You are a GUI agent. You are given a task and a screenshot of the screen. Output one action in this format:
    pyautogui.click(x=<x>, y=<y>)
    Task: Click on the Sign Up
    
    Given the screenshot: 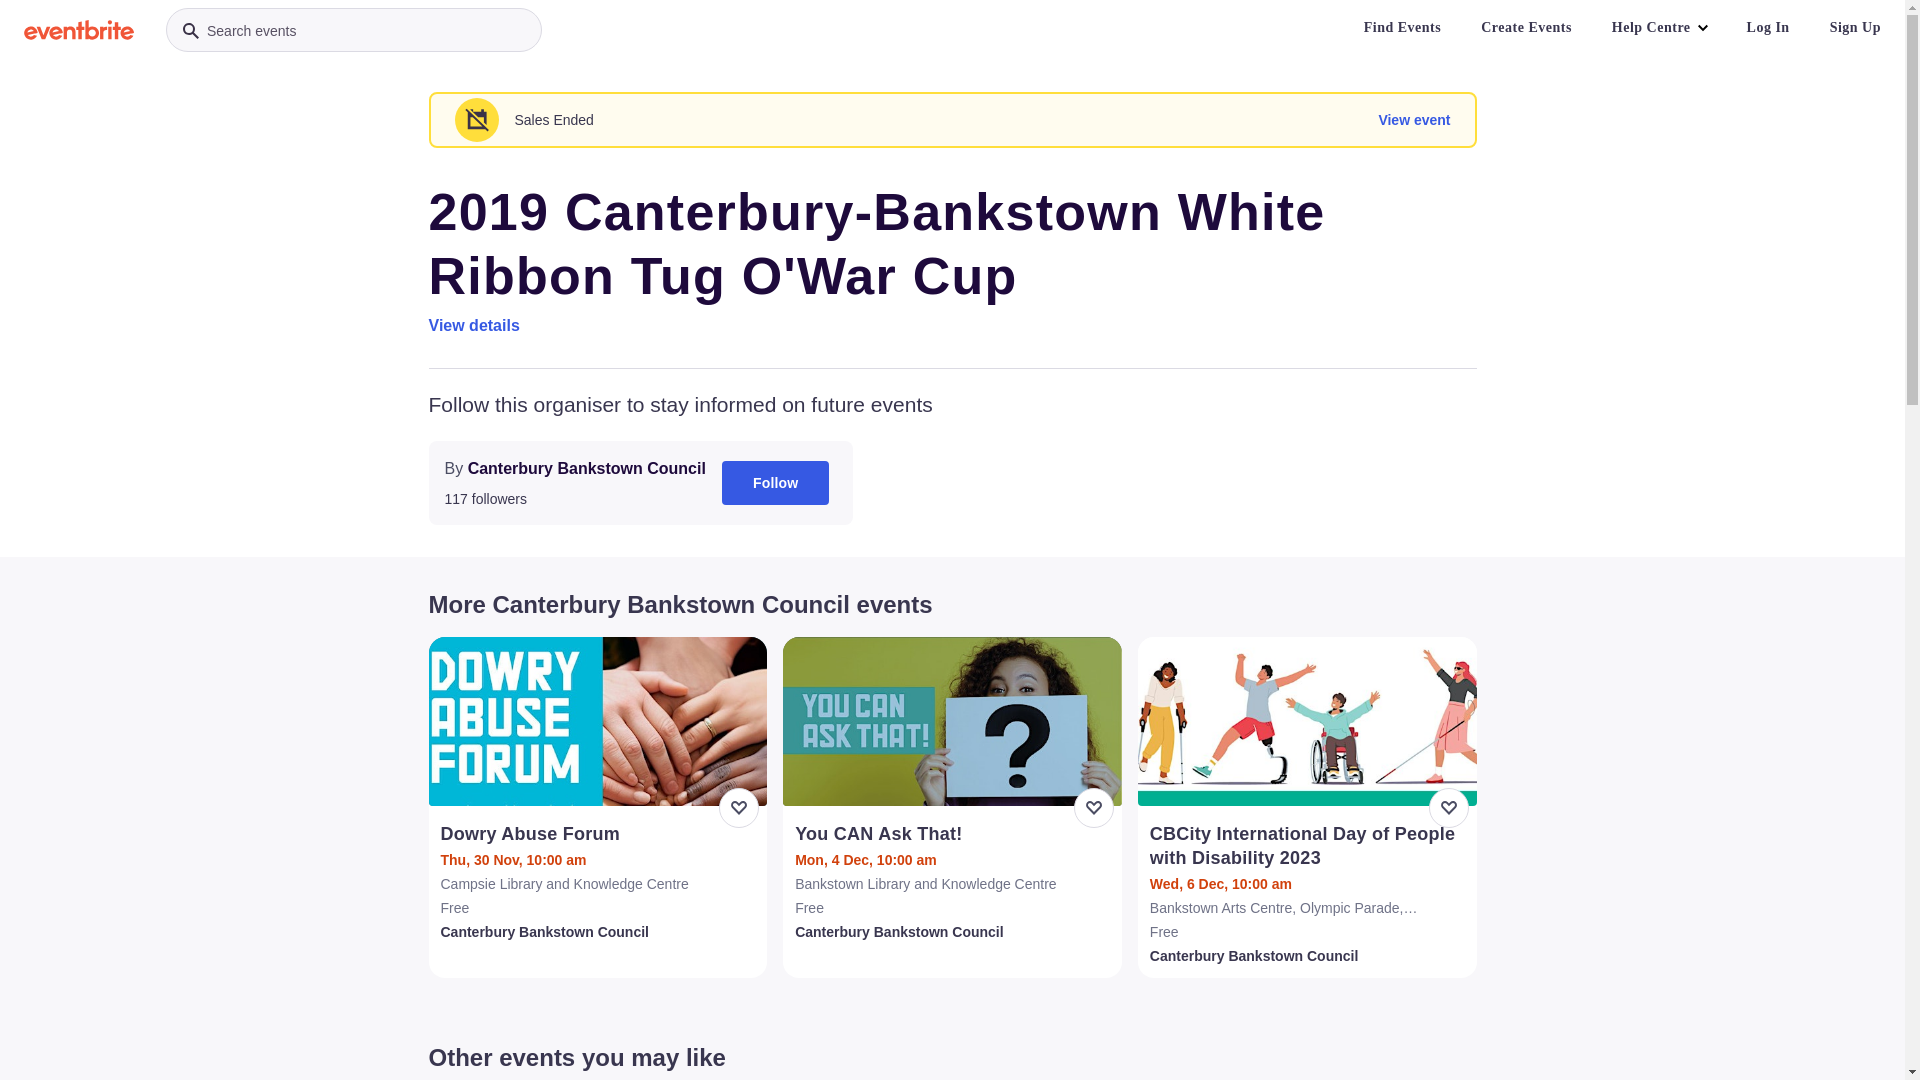 What is the action you would take?
    pyautogui.click(x=1856, y=28)
    